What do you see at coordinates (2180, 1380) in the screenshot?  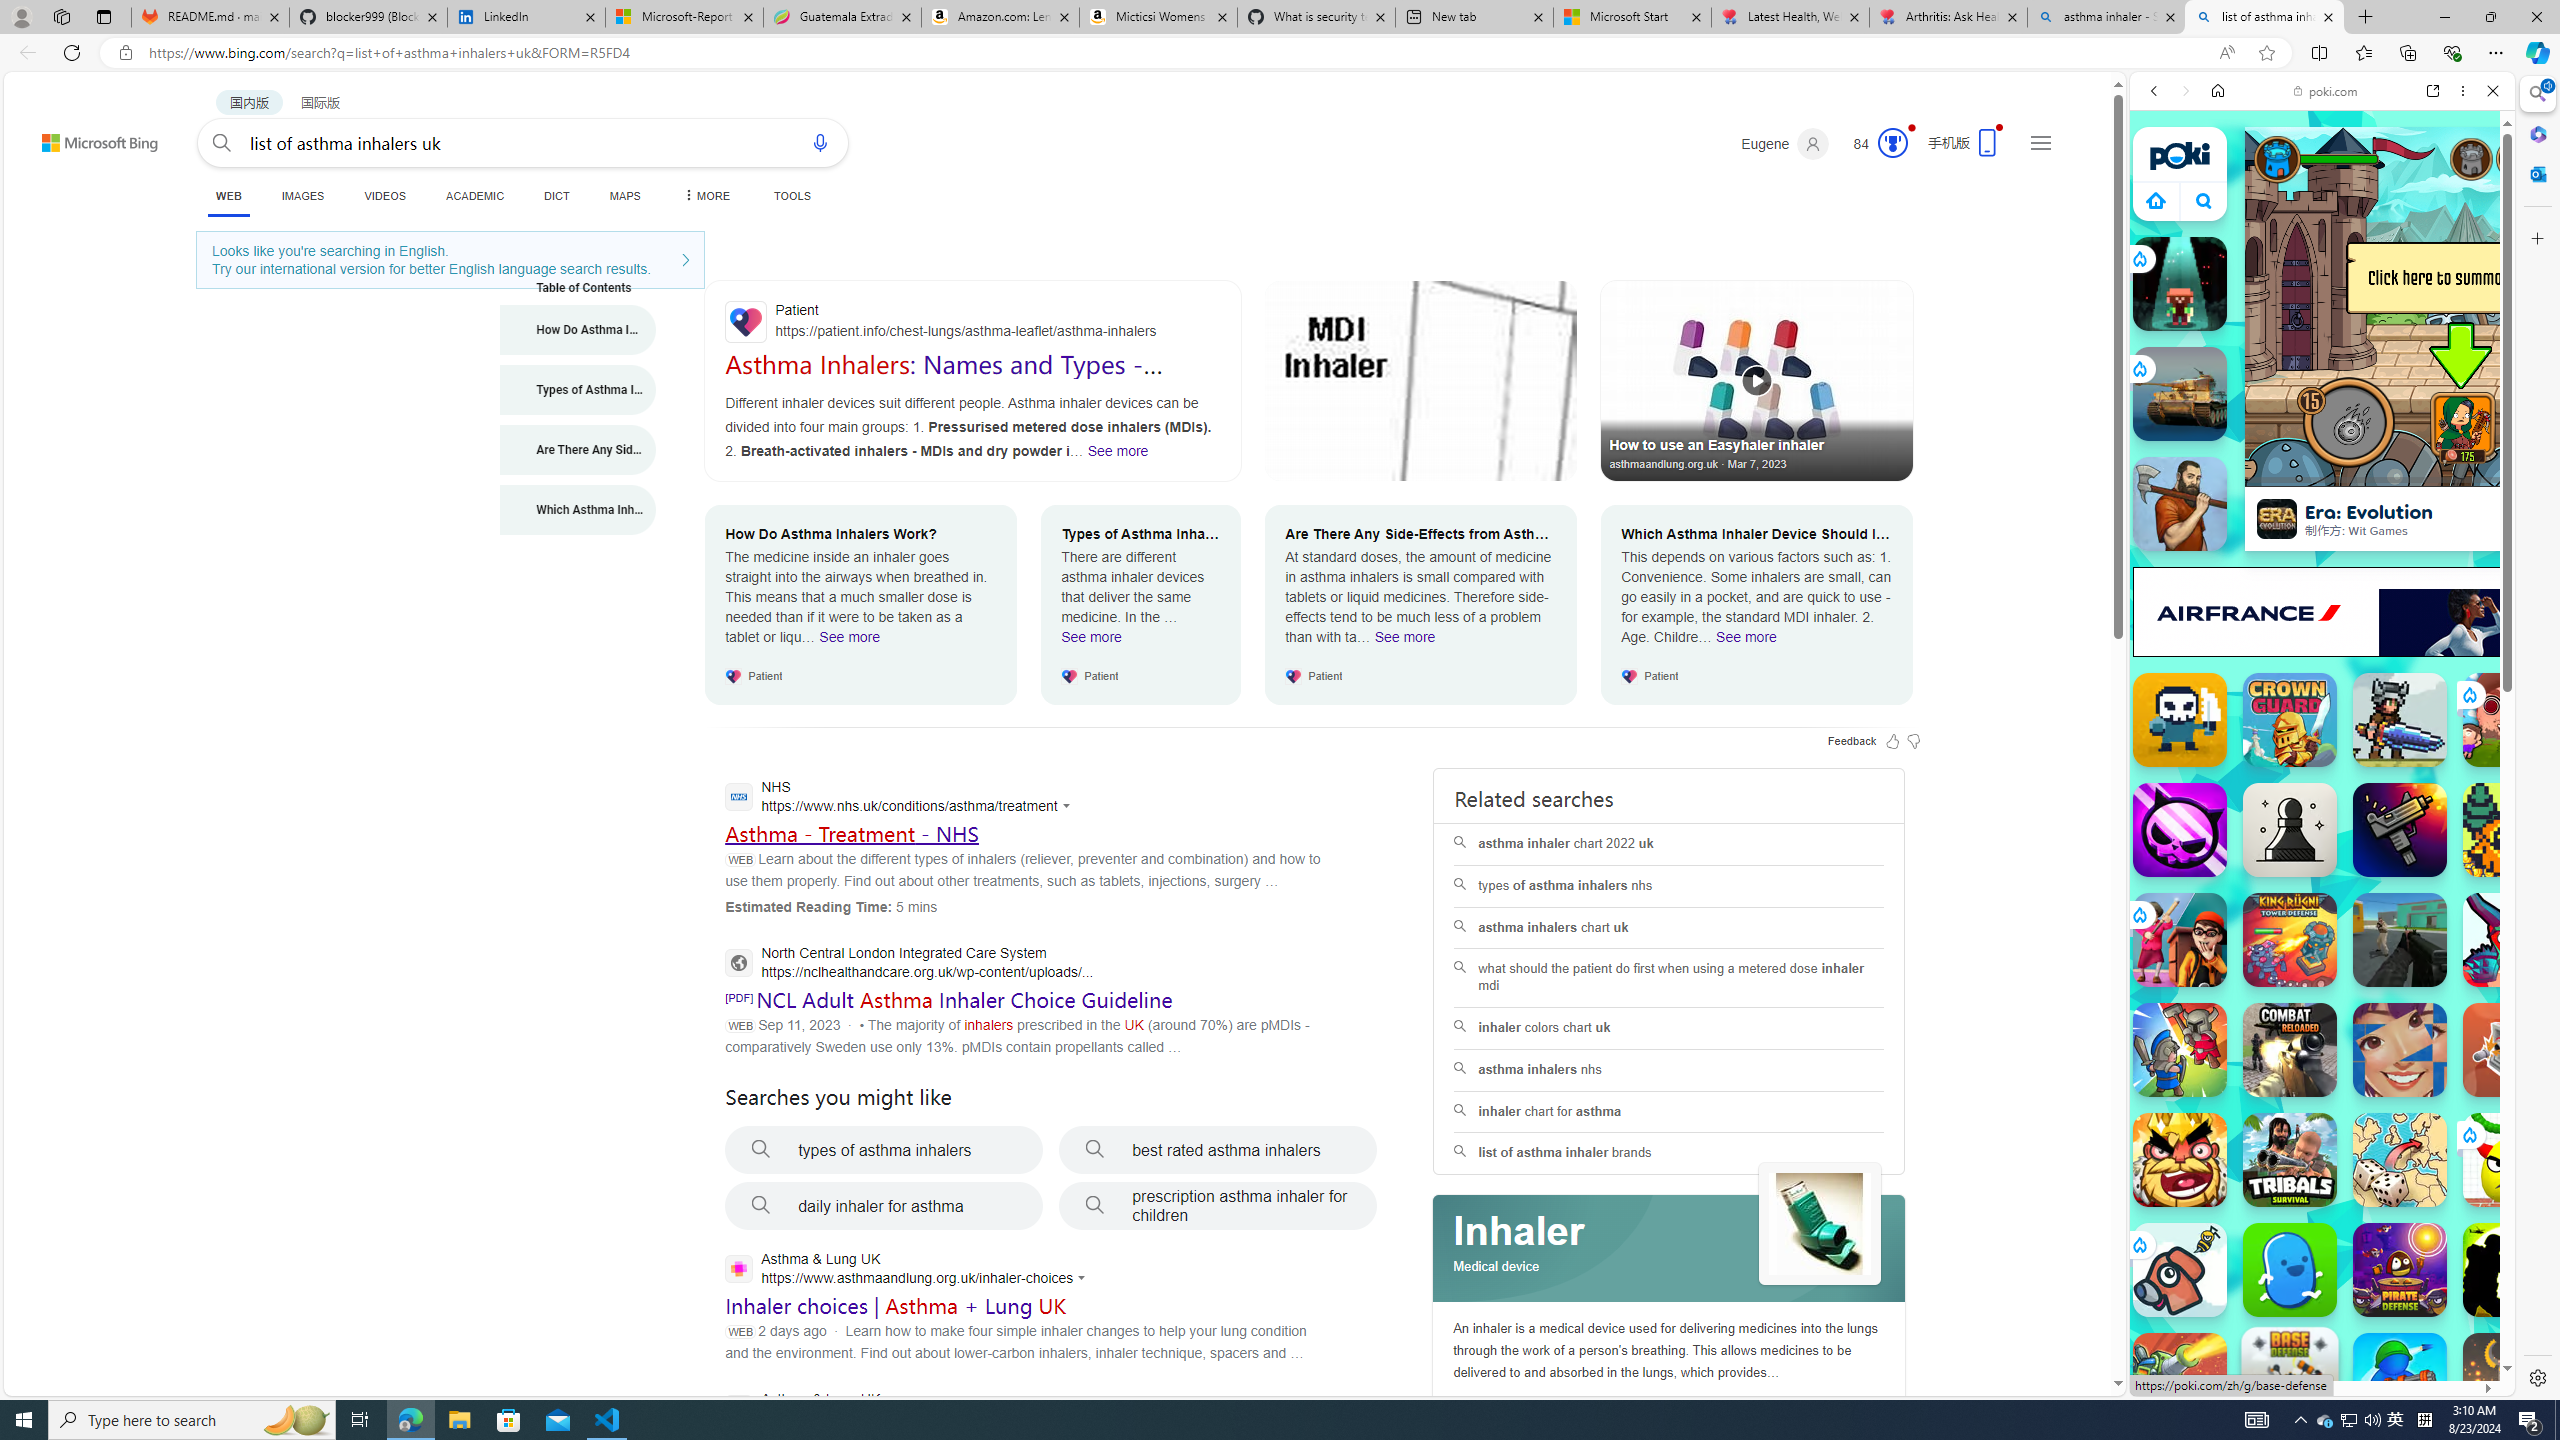 I see `Clash of Tanks Clash of Tanks` at bounding box center [2180, 1380].